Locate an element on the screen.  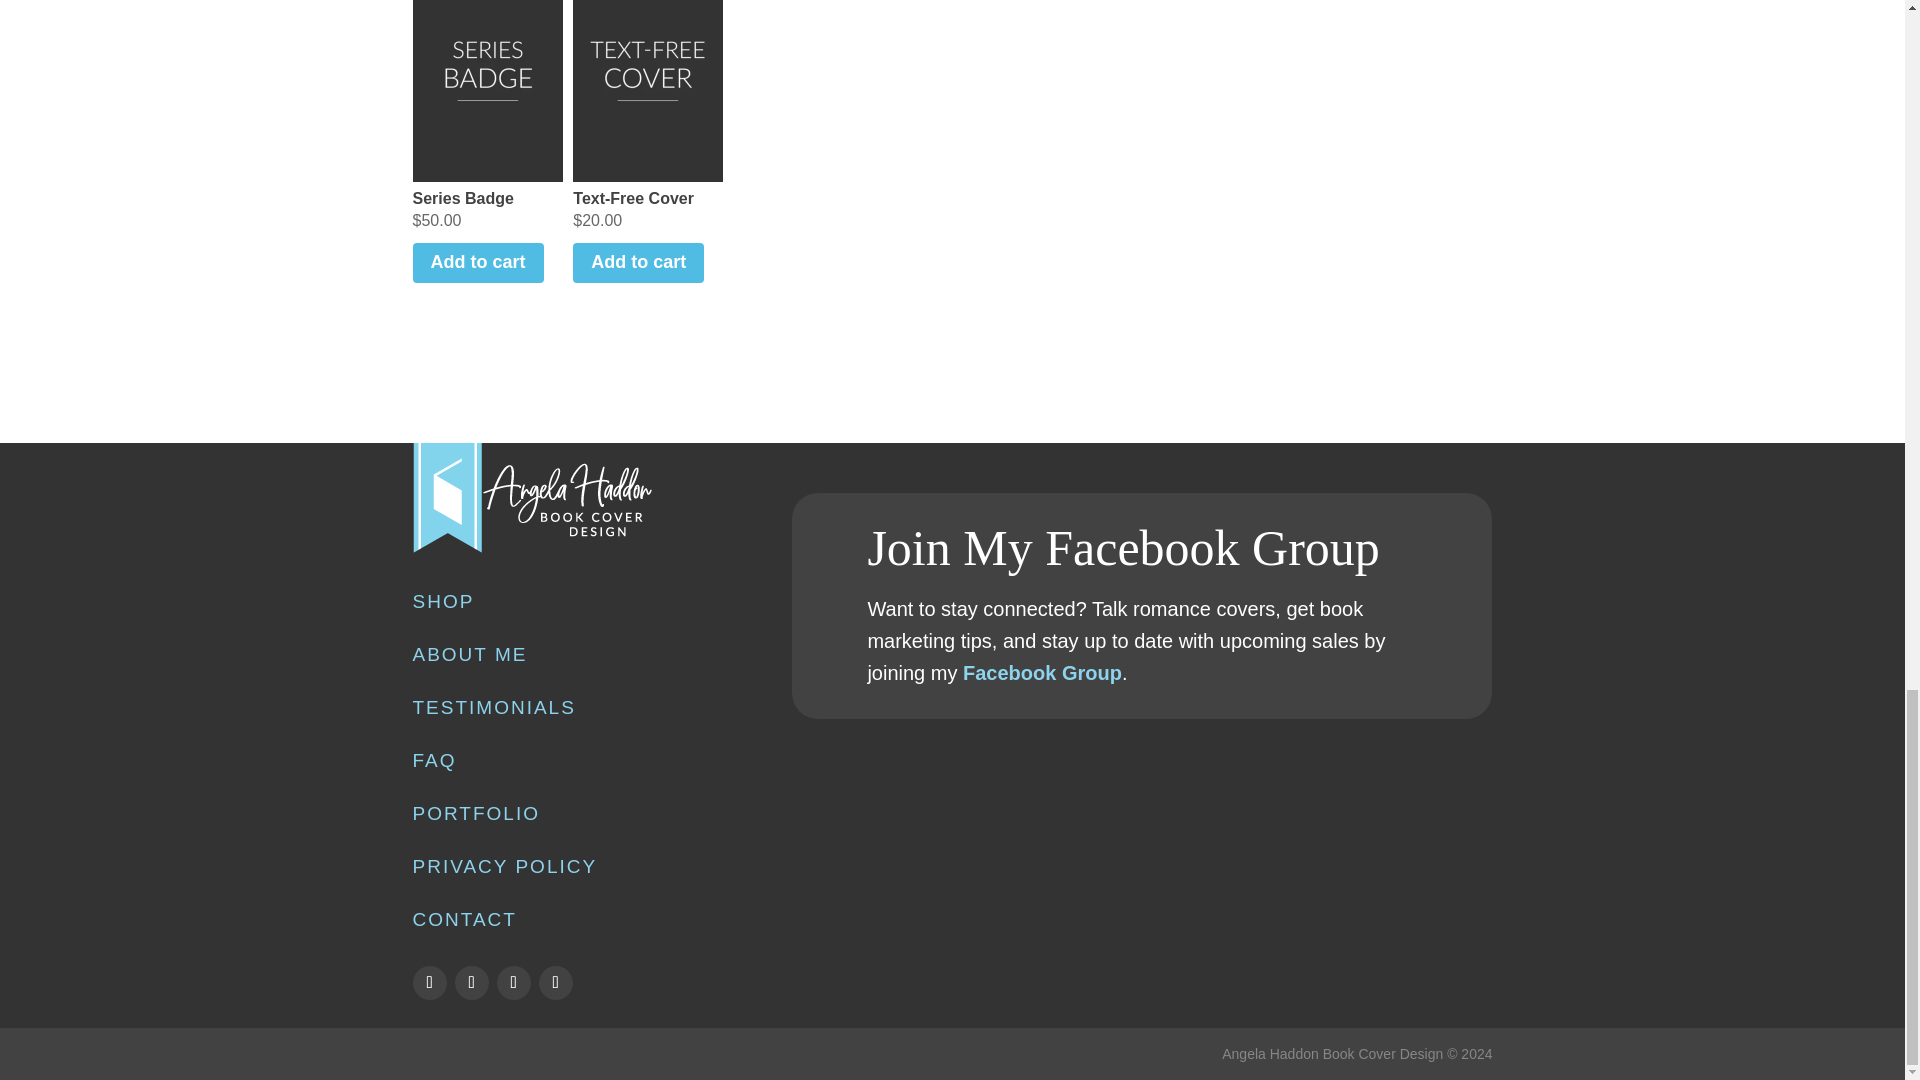
Follow on Facebook is located at coordinates (428, 982).